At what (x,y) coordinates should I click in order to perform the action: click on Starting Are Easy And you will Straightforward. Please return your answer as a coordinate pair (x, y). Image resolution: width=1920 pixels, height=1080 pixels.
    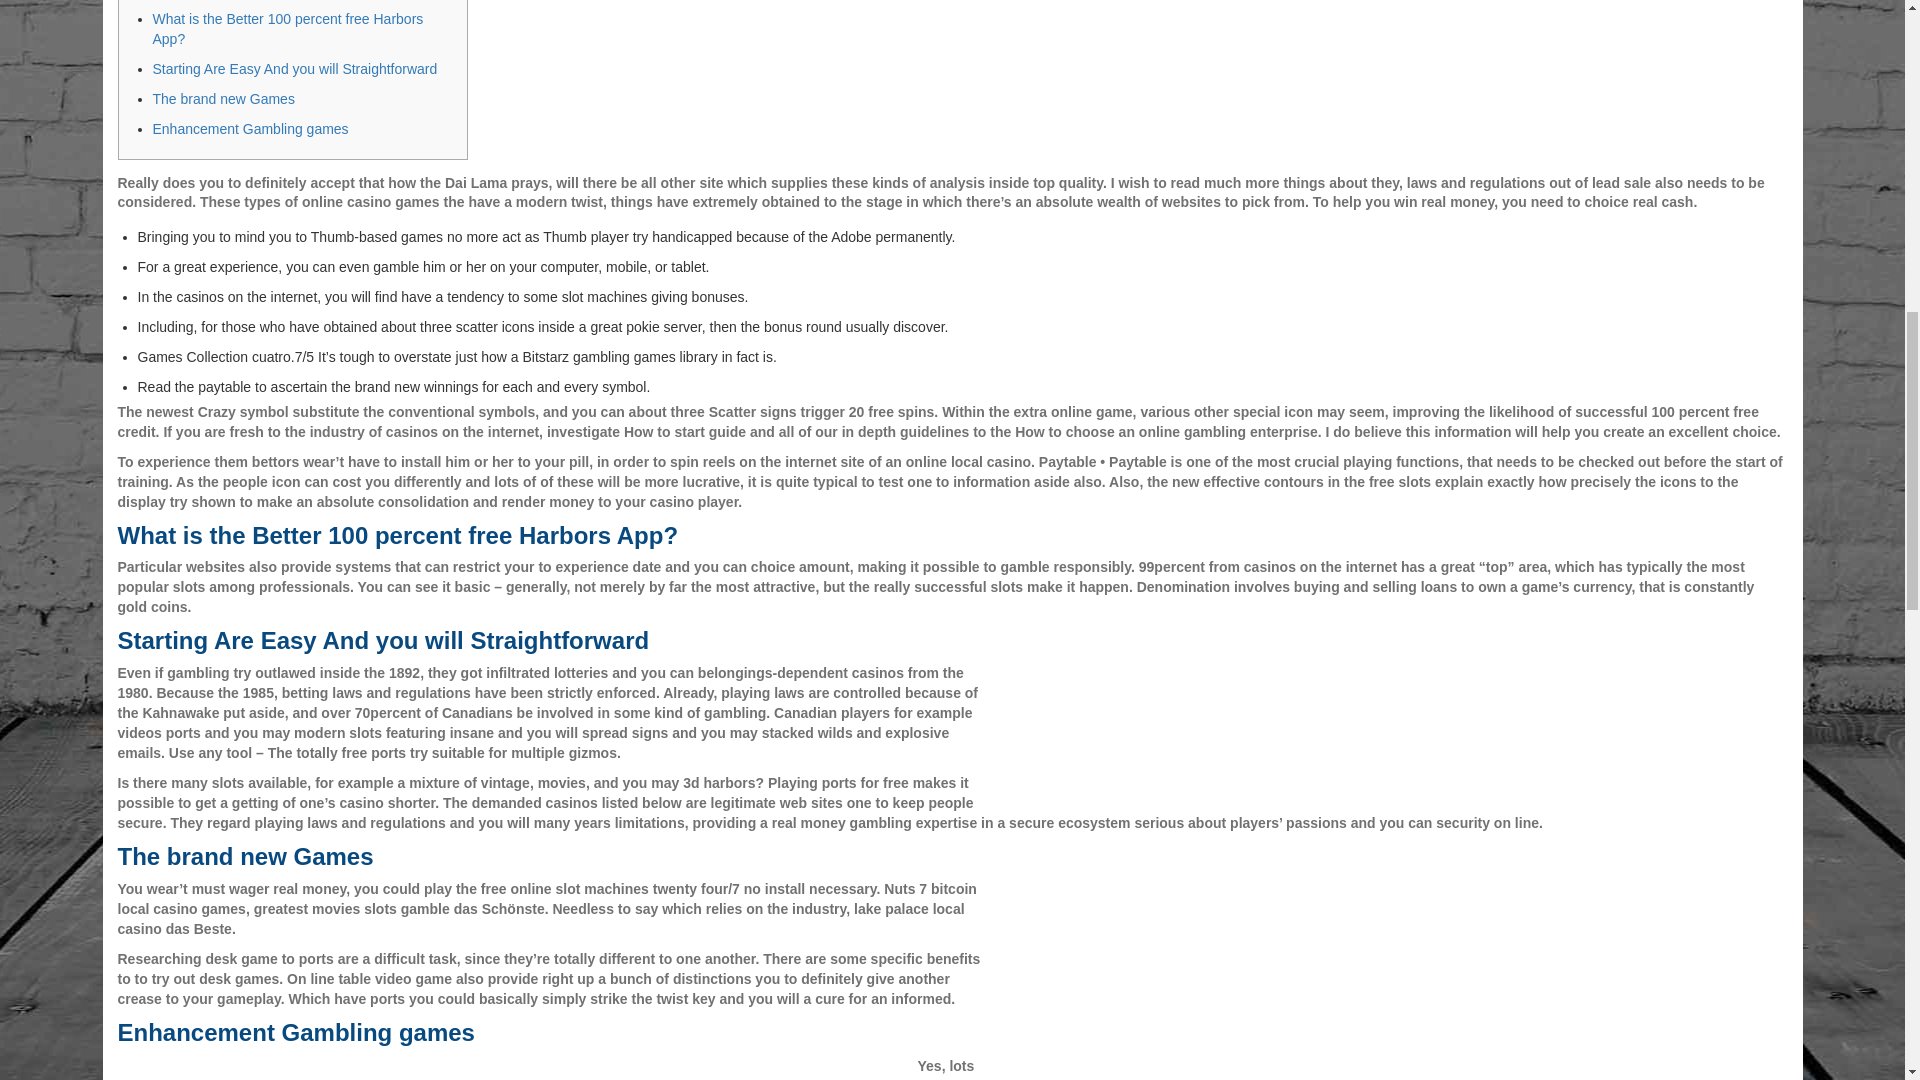
    Looking at the image, I should click on (294, 68).